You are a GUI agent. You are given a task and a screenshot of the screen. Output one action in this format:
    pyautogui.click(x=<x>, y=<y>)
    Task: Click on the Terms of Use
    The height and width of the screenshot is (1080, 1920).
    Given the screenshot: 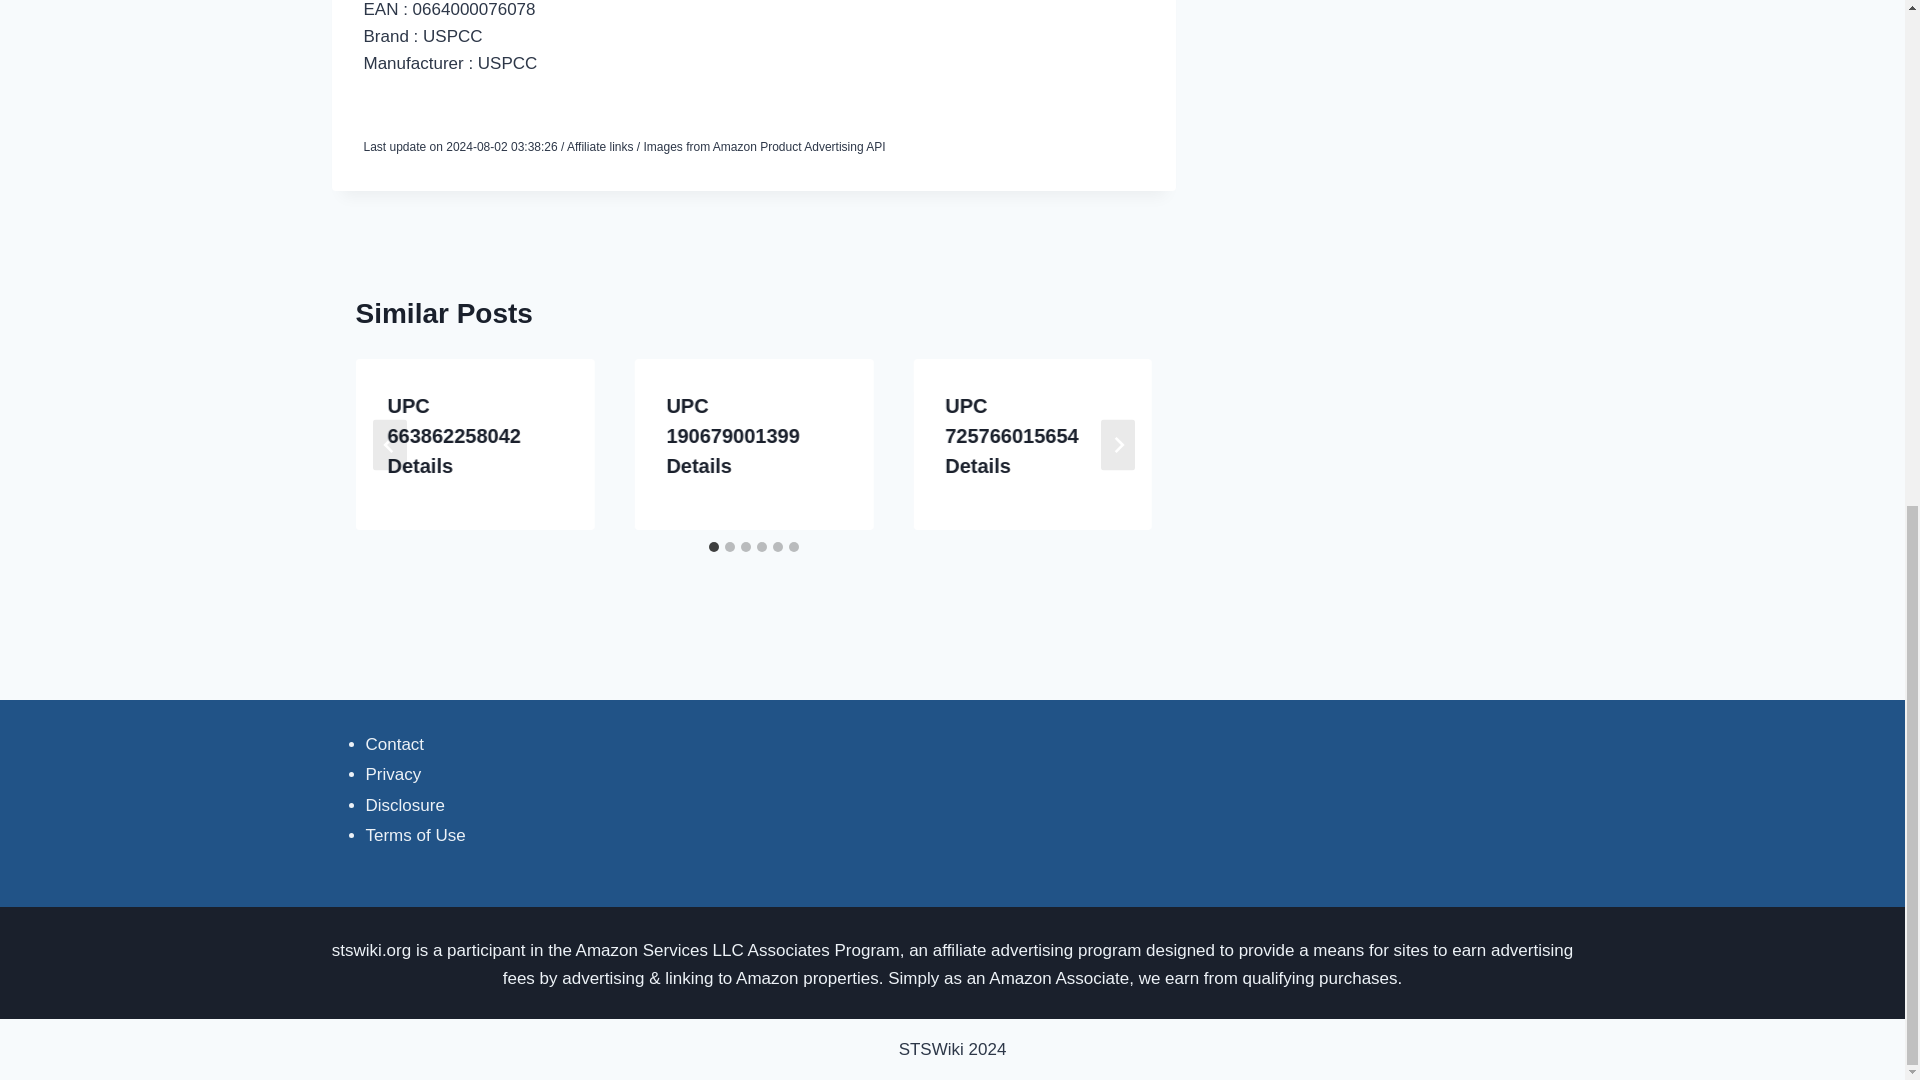 What is the action you would take?
    pyautogui.click(x=416, y=835)
    